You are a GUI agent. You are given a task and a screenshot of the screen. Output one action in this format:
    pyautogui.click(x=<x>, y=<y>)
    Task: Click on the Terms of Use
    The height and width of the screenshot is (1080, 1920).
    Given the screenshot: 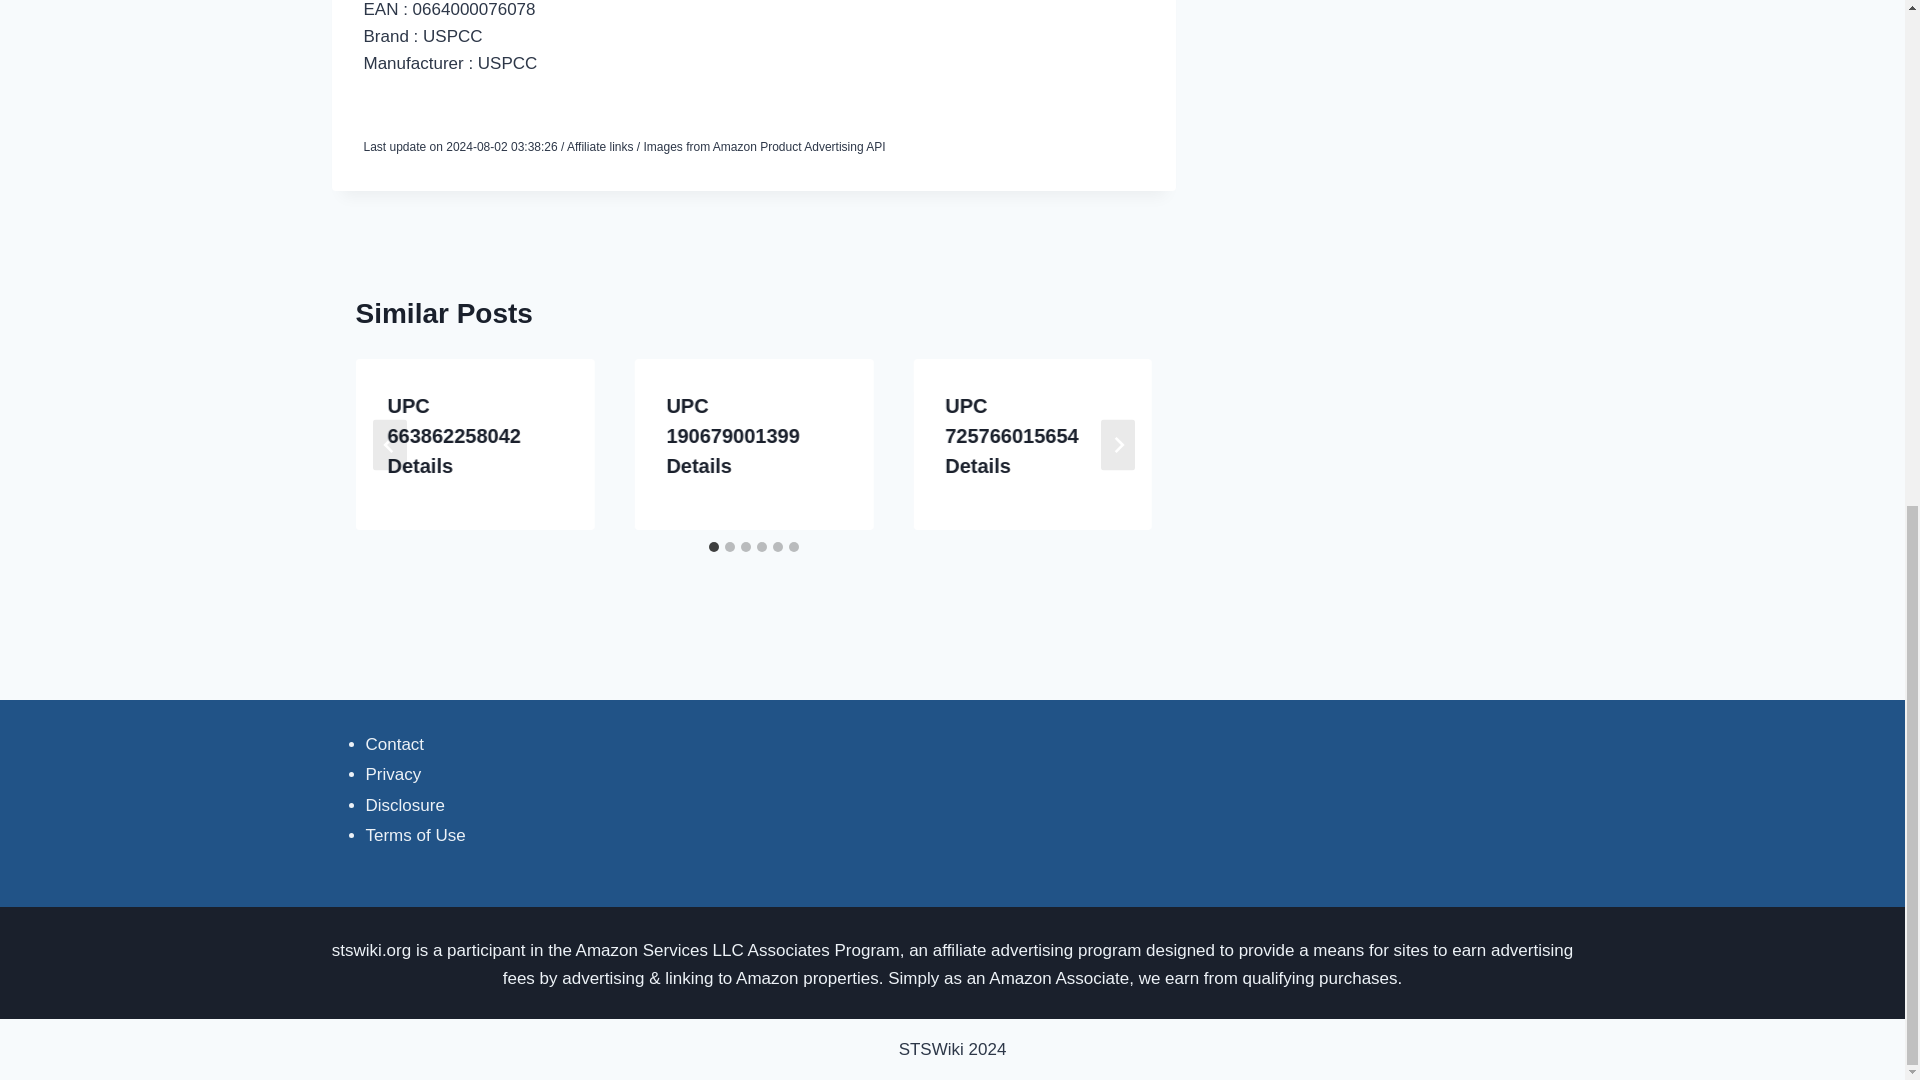 What is the action you would take?
    pyautogui.click(x=416, y=835)
    